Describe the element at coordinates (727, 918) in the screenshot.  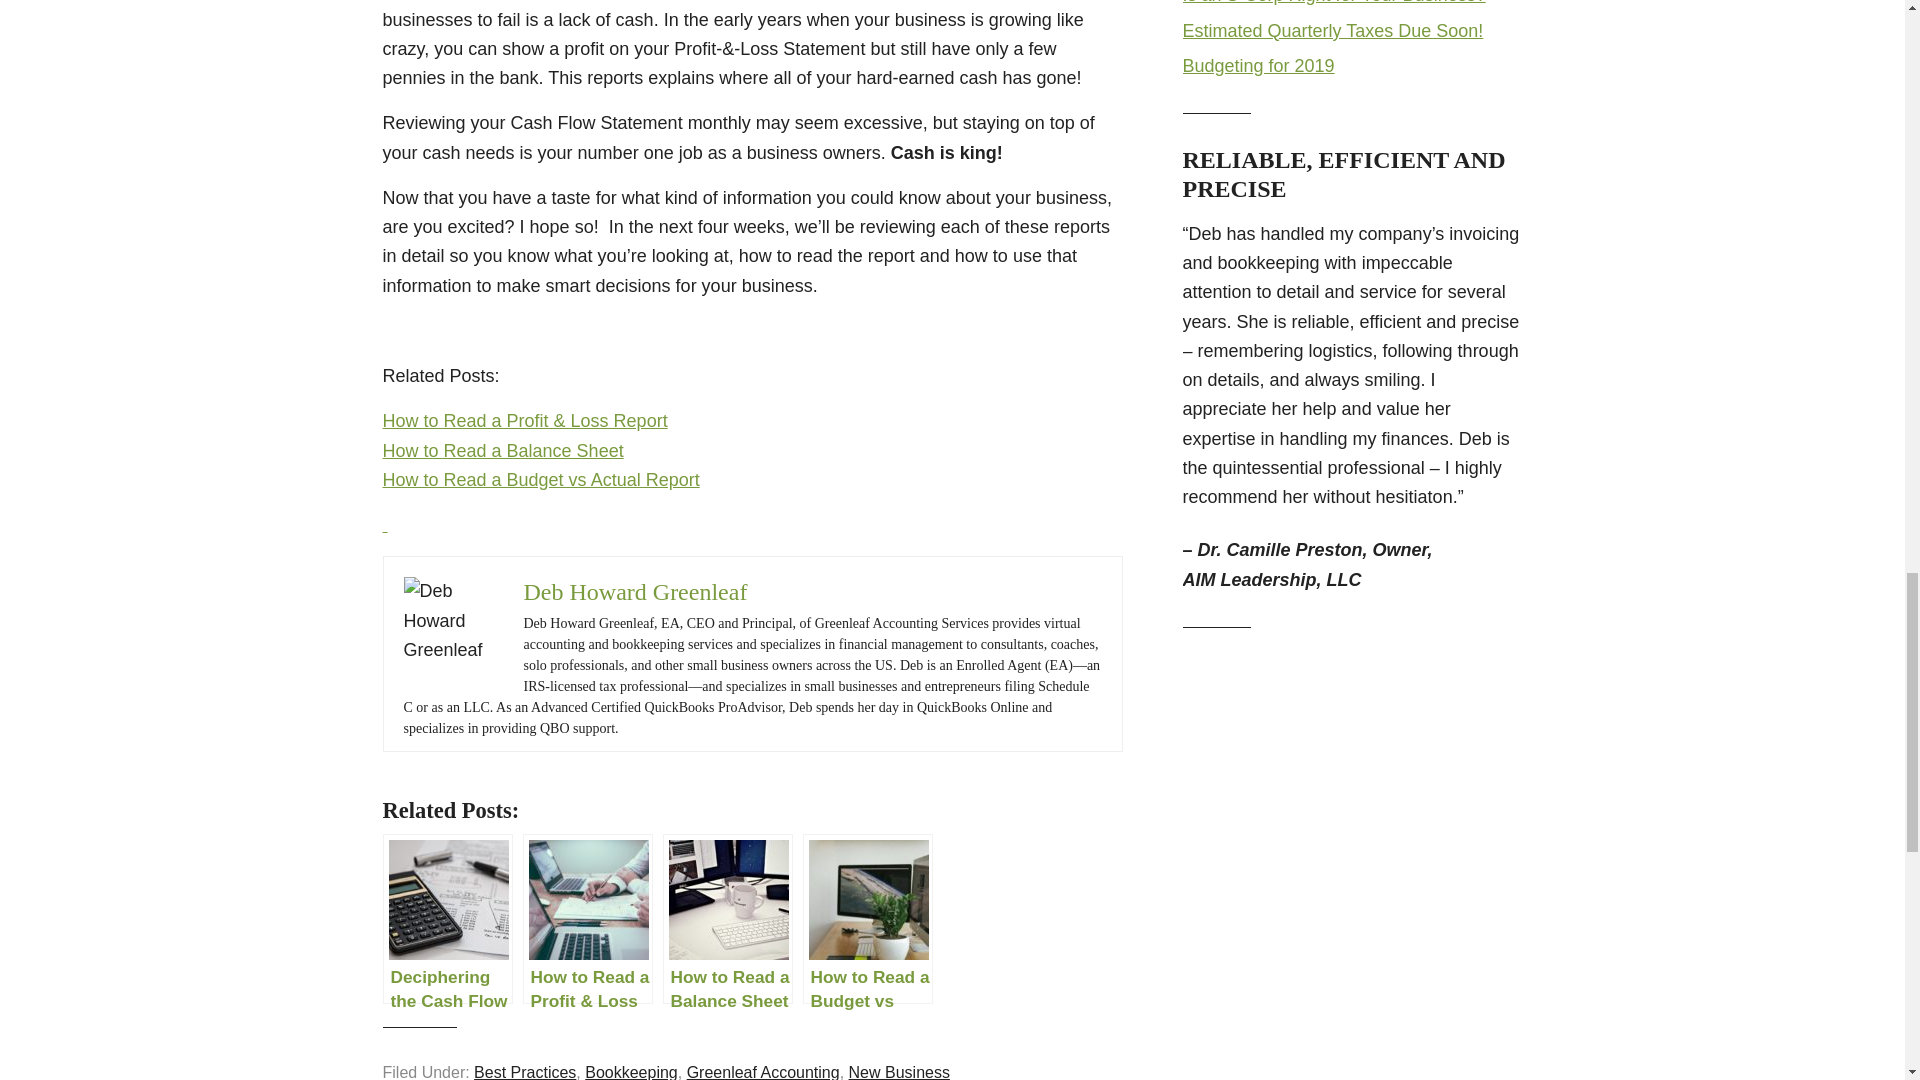
I see `How to Read a Balance Sheet` at that location.